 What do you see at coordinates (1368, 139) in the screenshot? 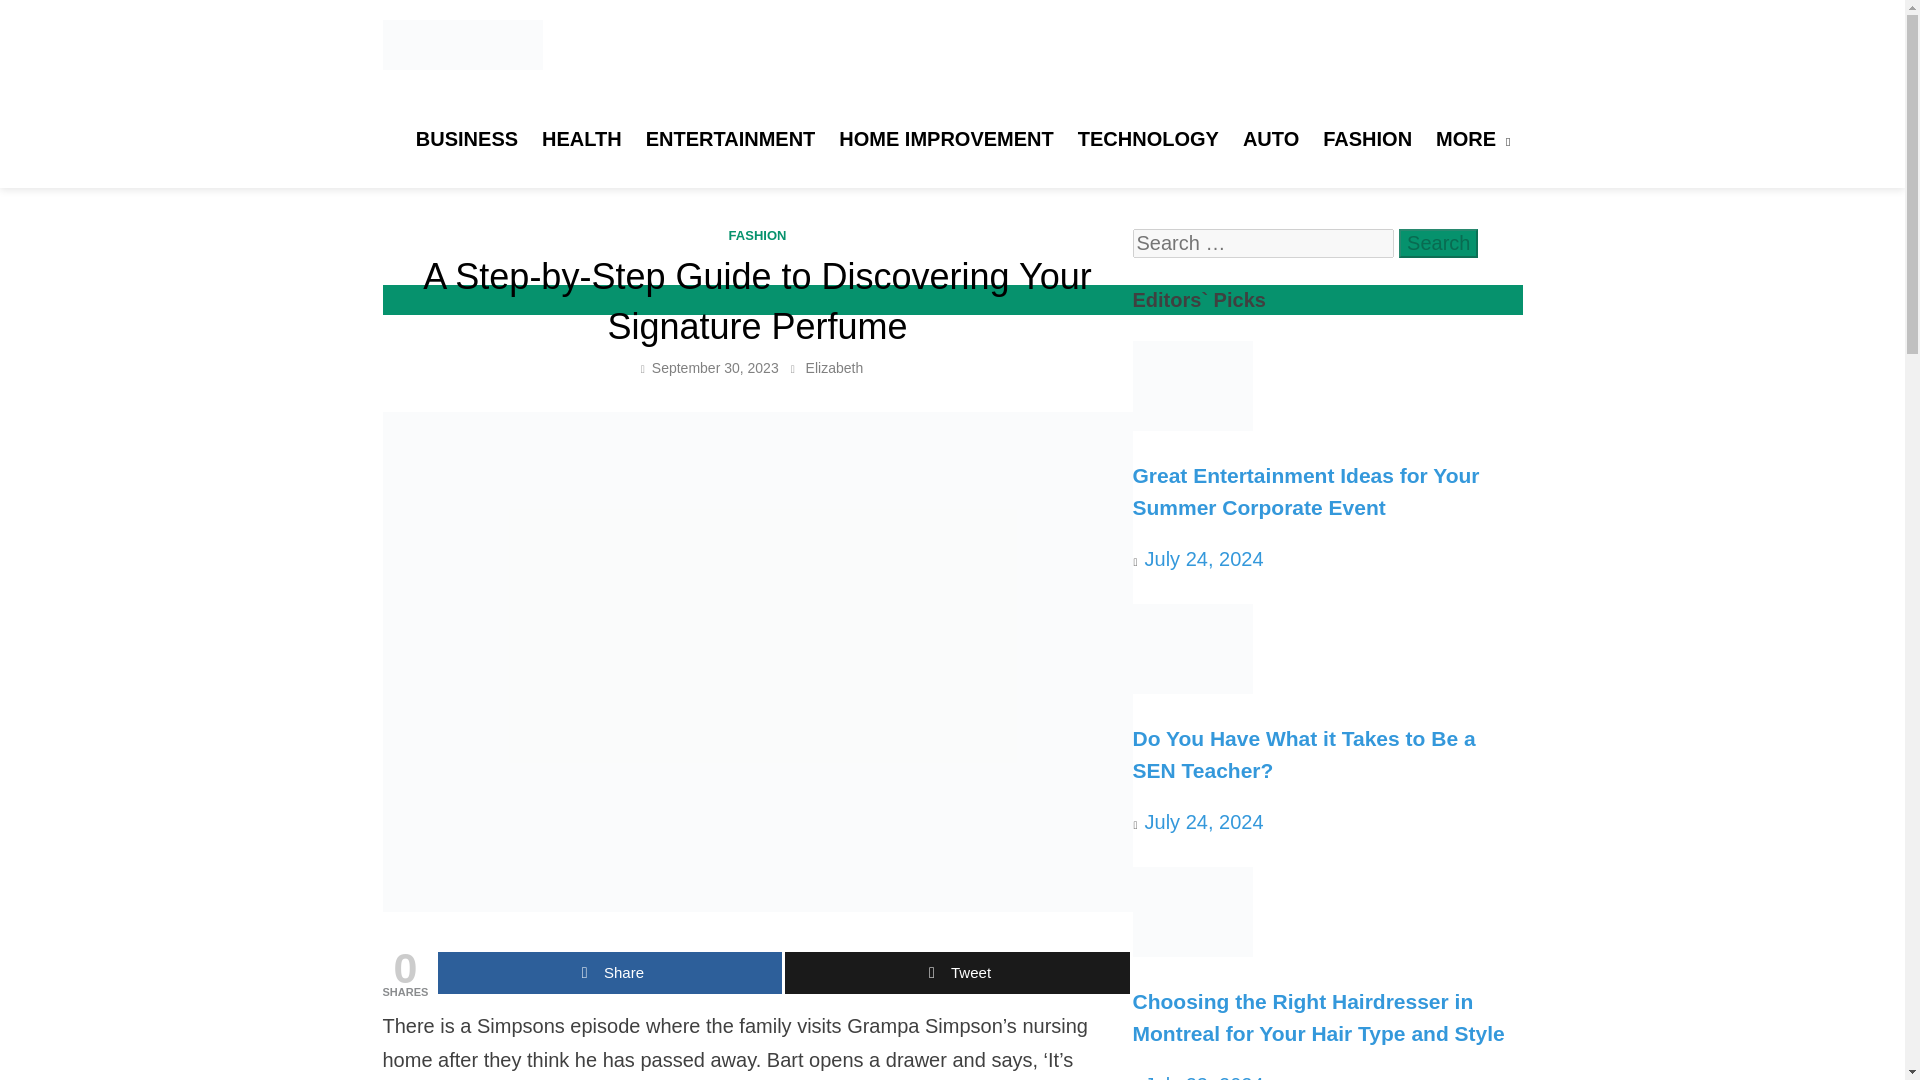
I see `FASHION` at bounding box center [1368, 139].